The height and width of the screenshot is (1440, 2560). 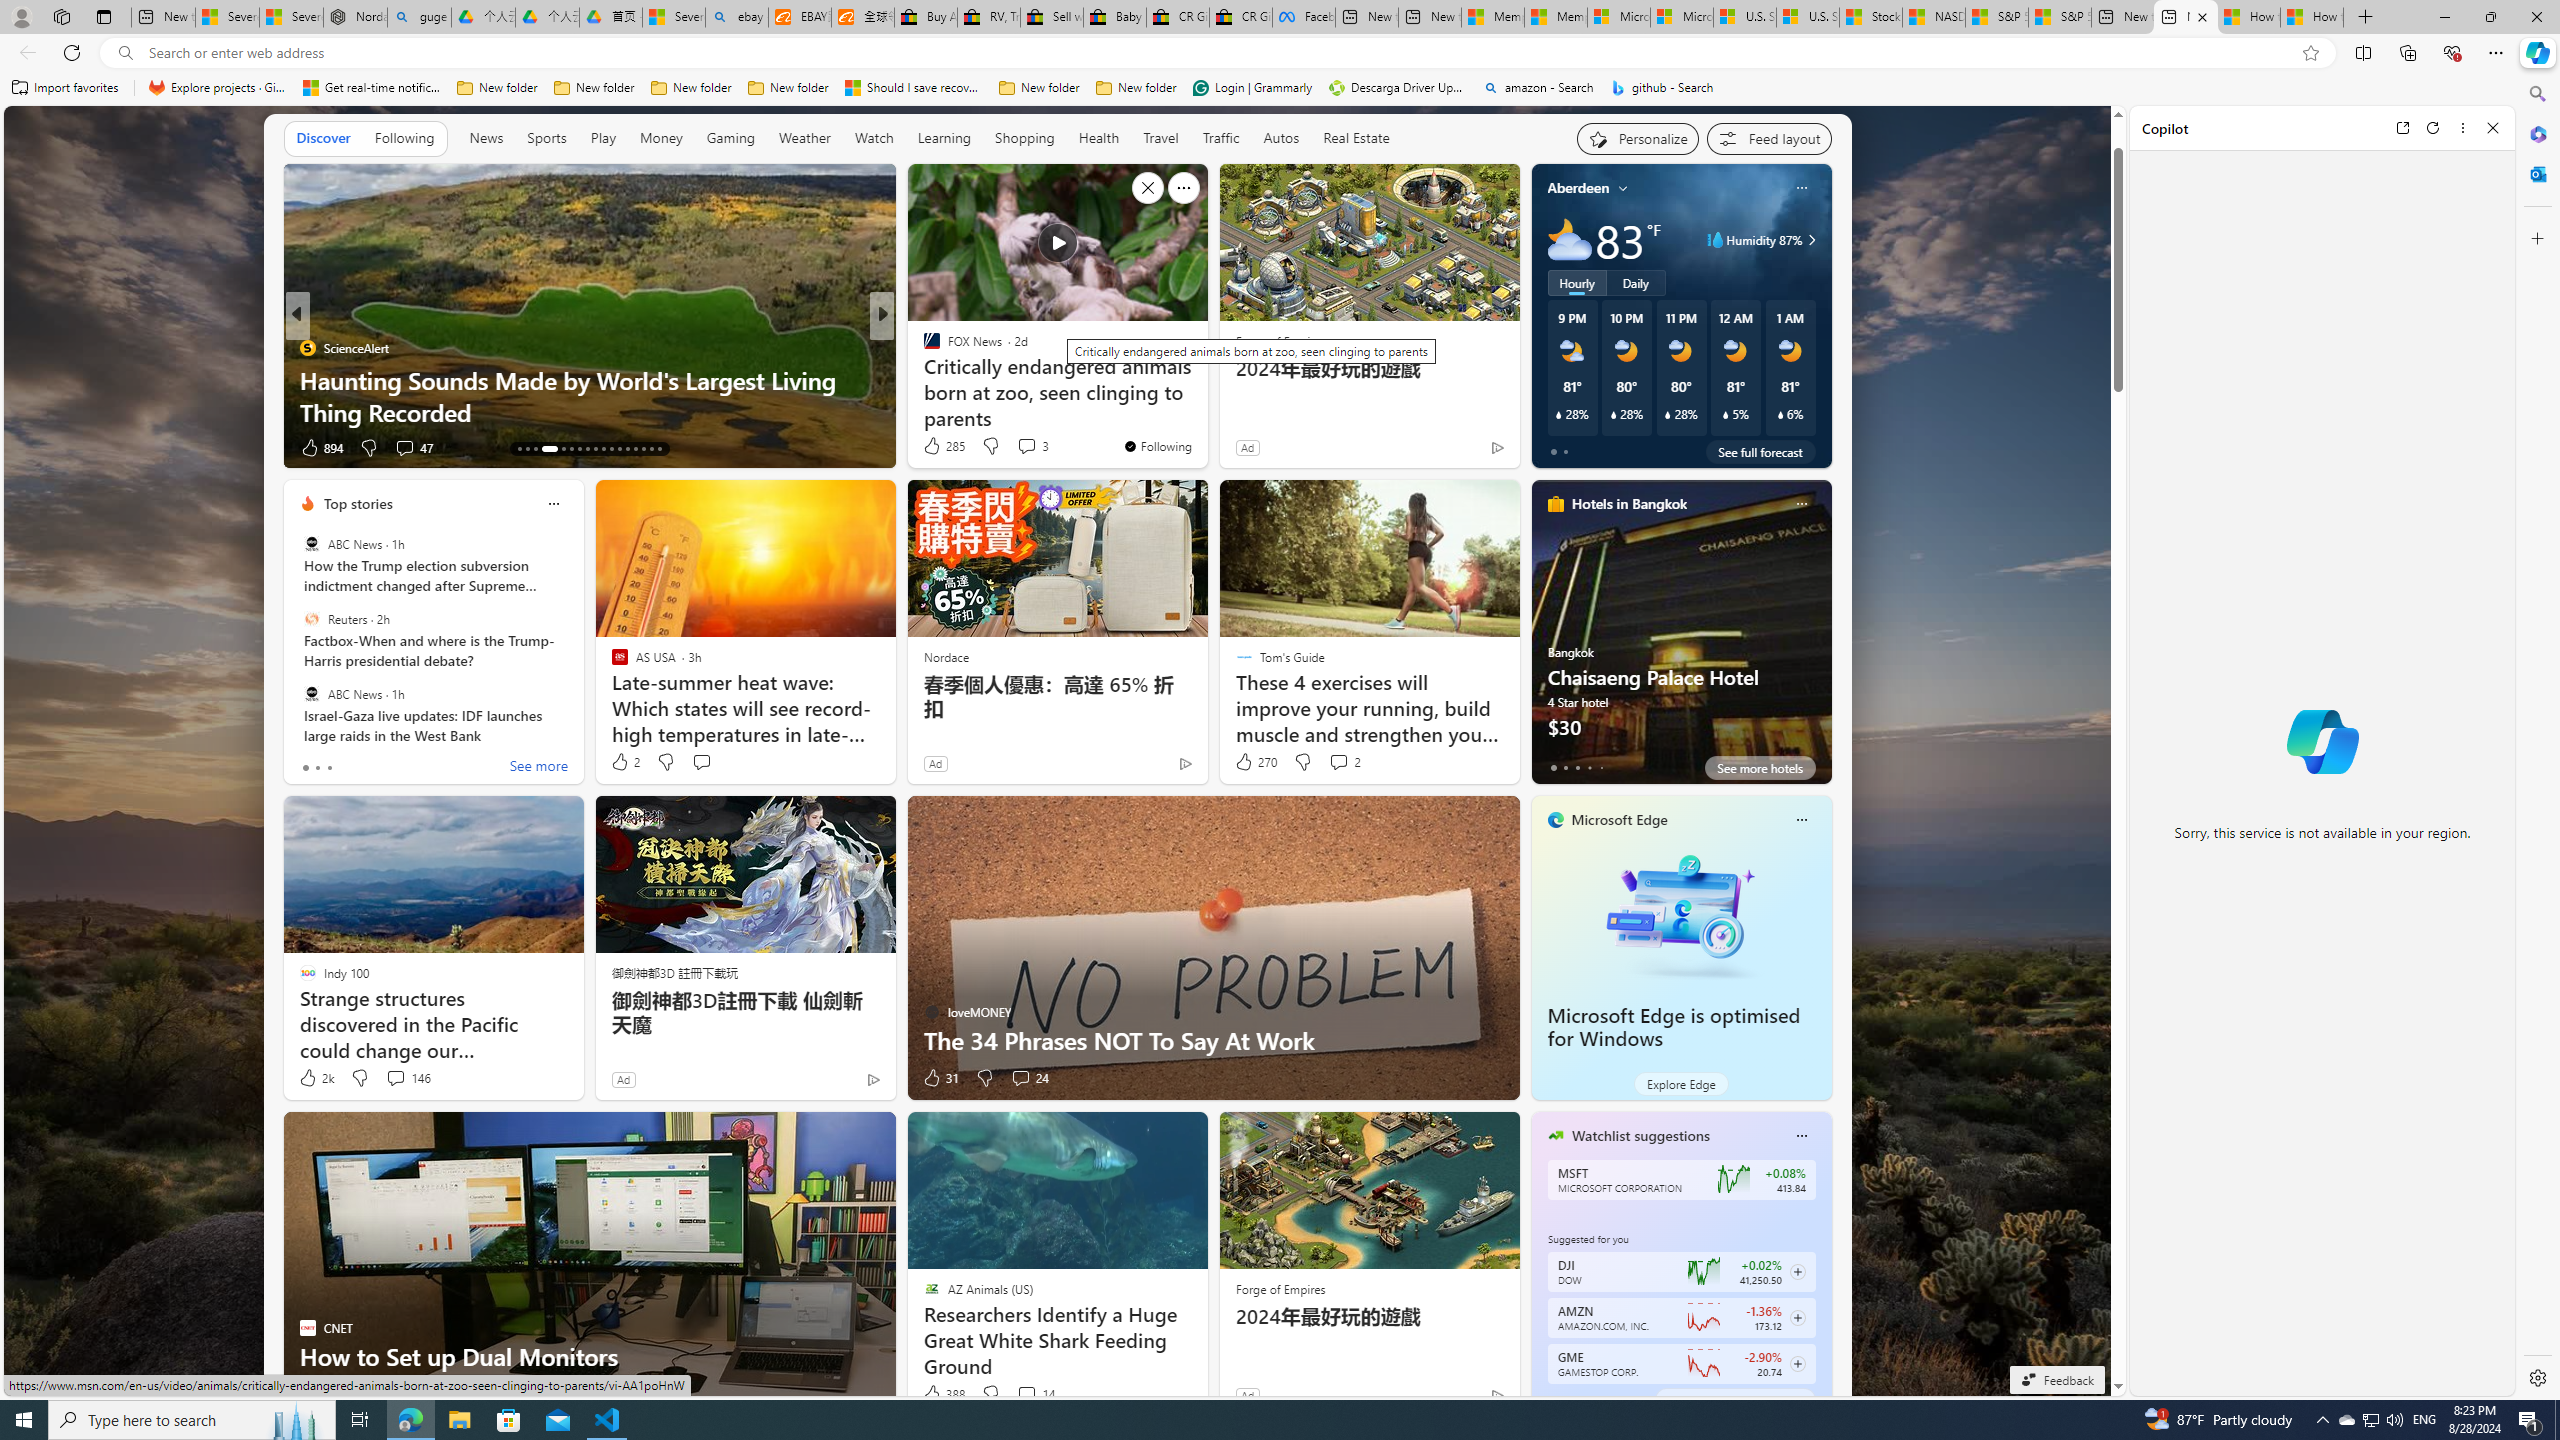 I want to click on AutomationID: tab-40, so click(x=644, y=449).